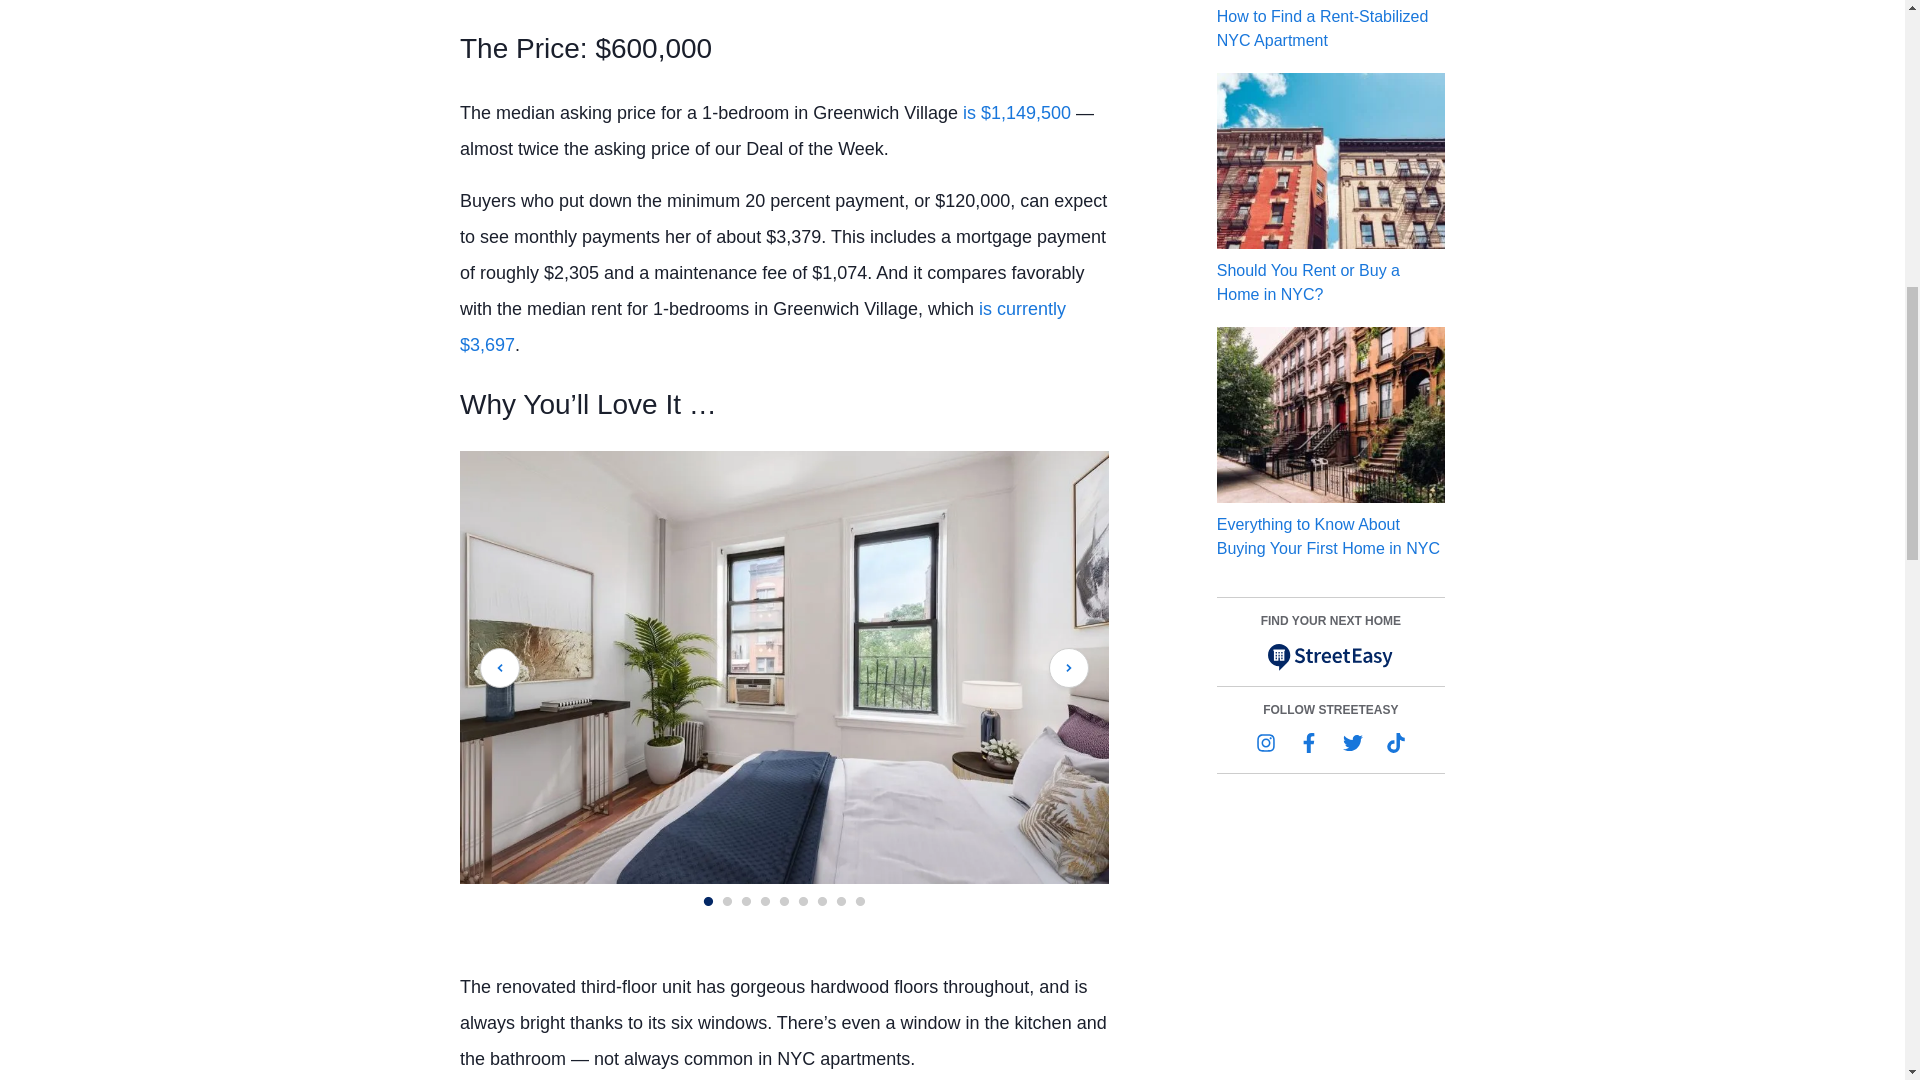 This screenshot has width=1920, height=1080. What do you see at coordinates (1309, 742) in the screenshot?
I see `Facebook` at bounding box center [1309, 742].